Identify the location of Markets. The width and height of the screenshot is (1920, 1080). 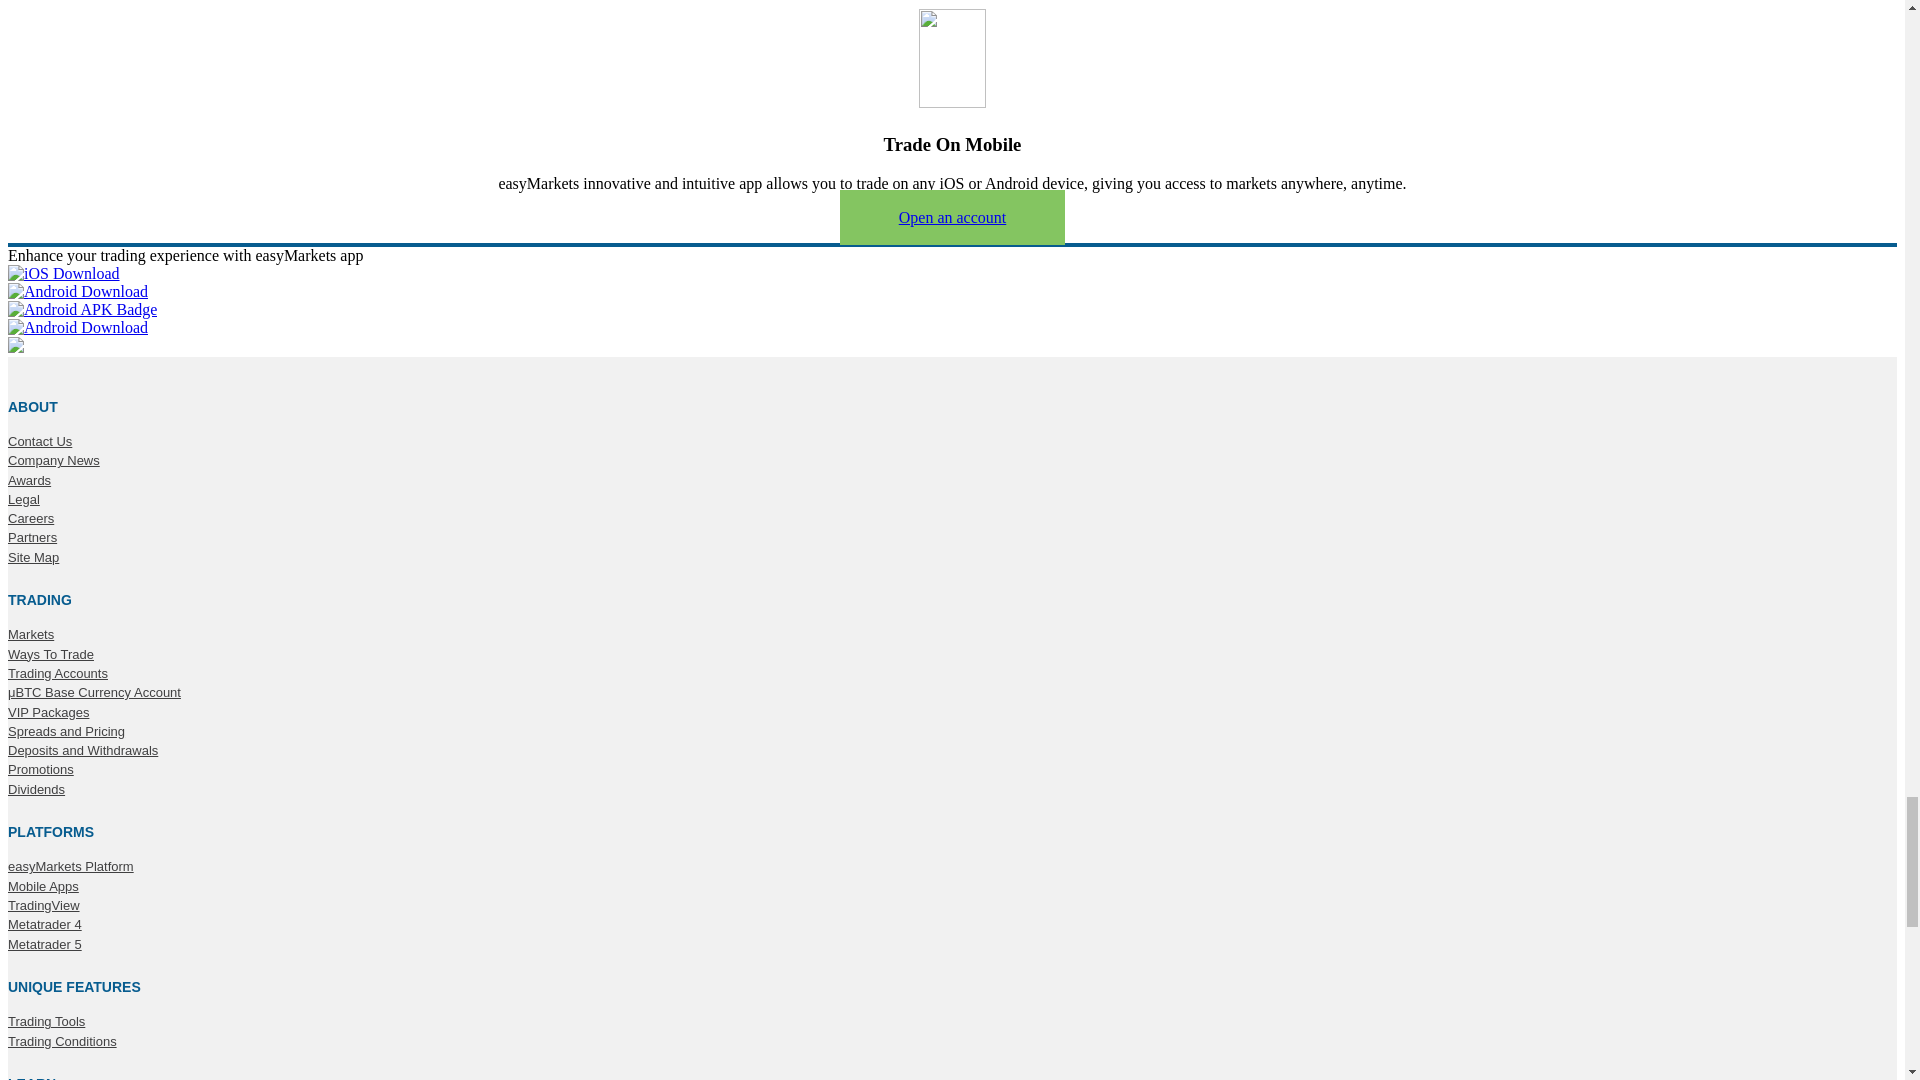
(30, 634).